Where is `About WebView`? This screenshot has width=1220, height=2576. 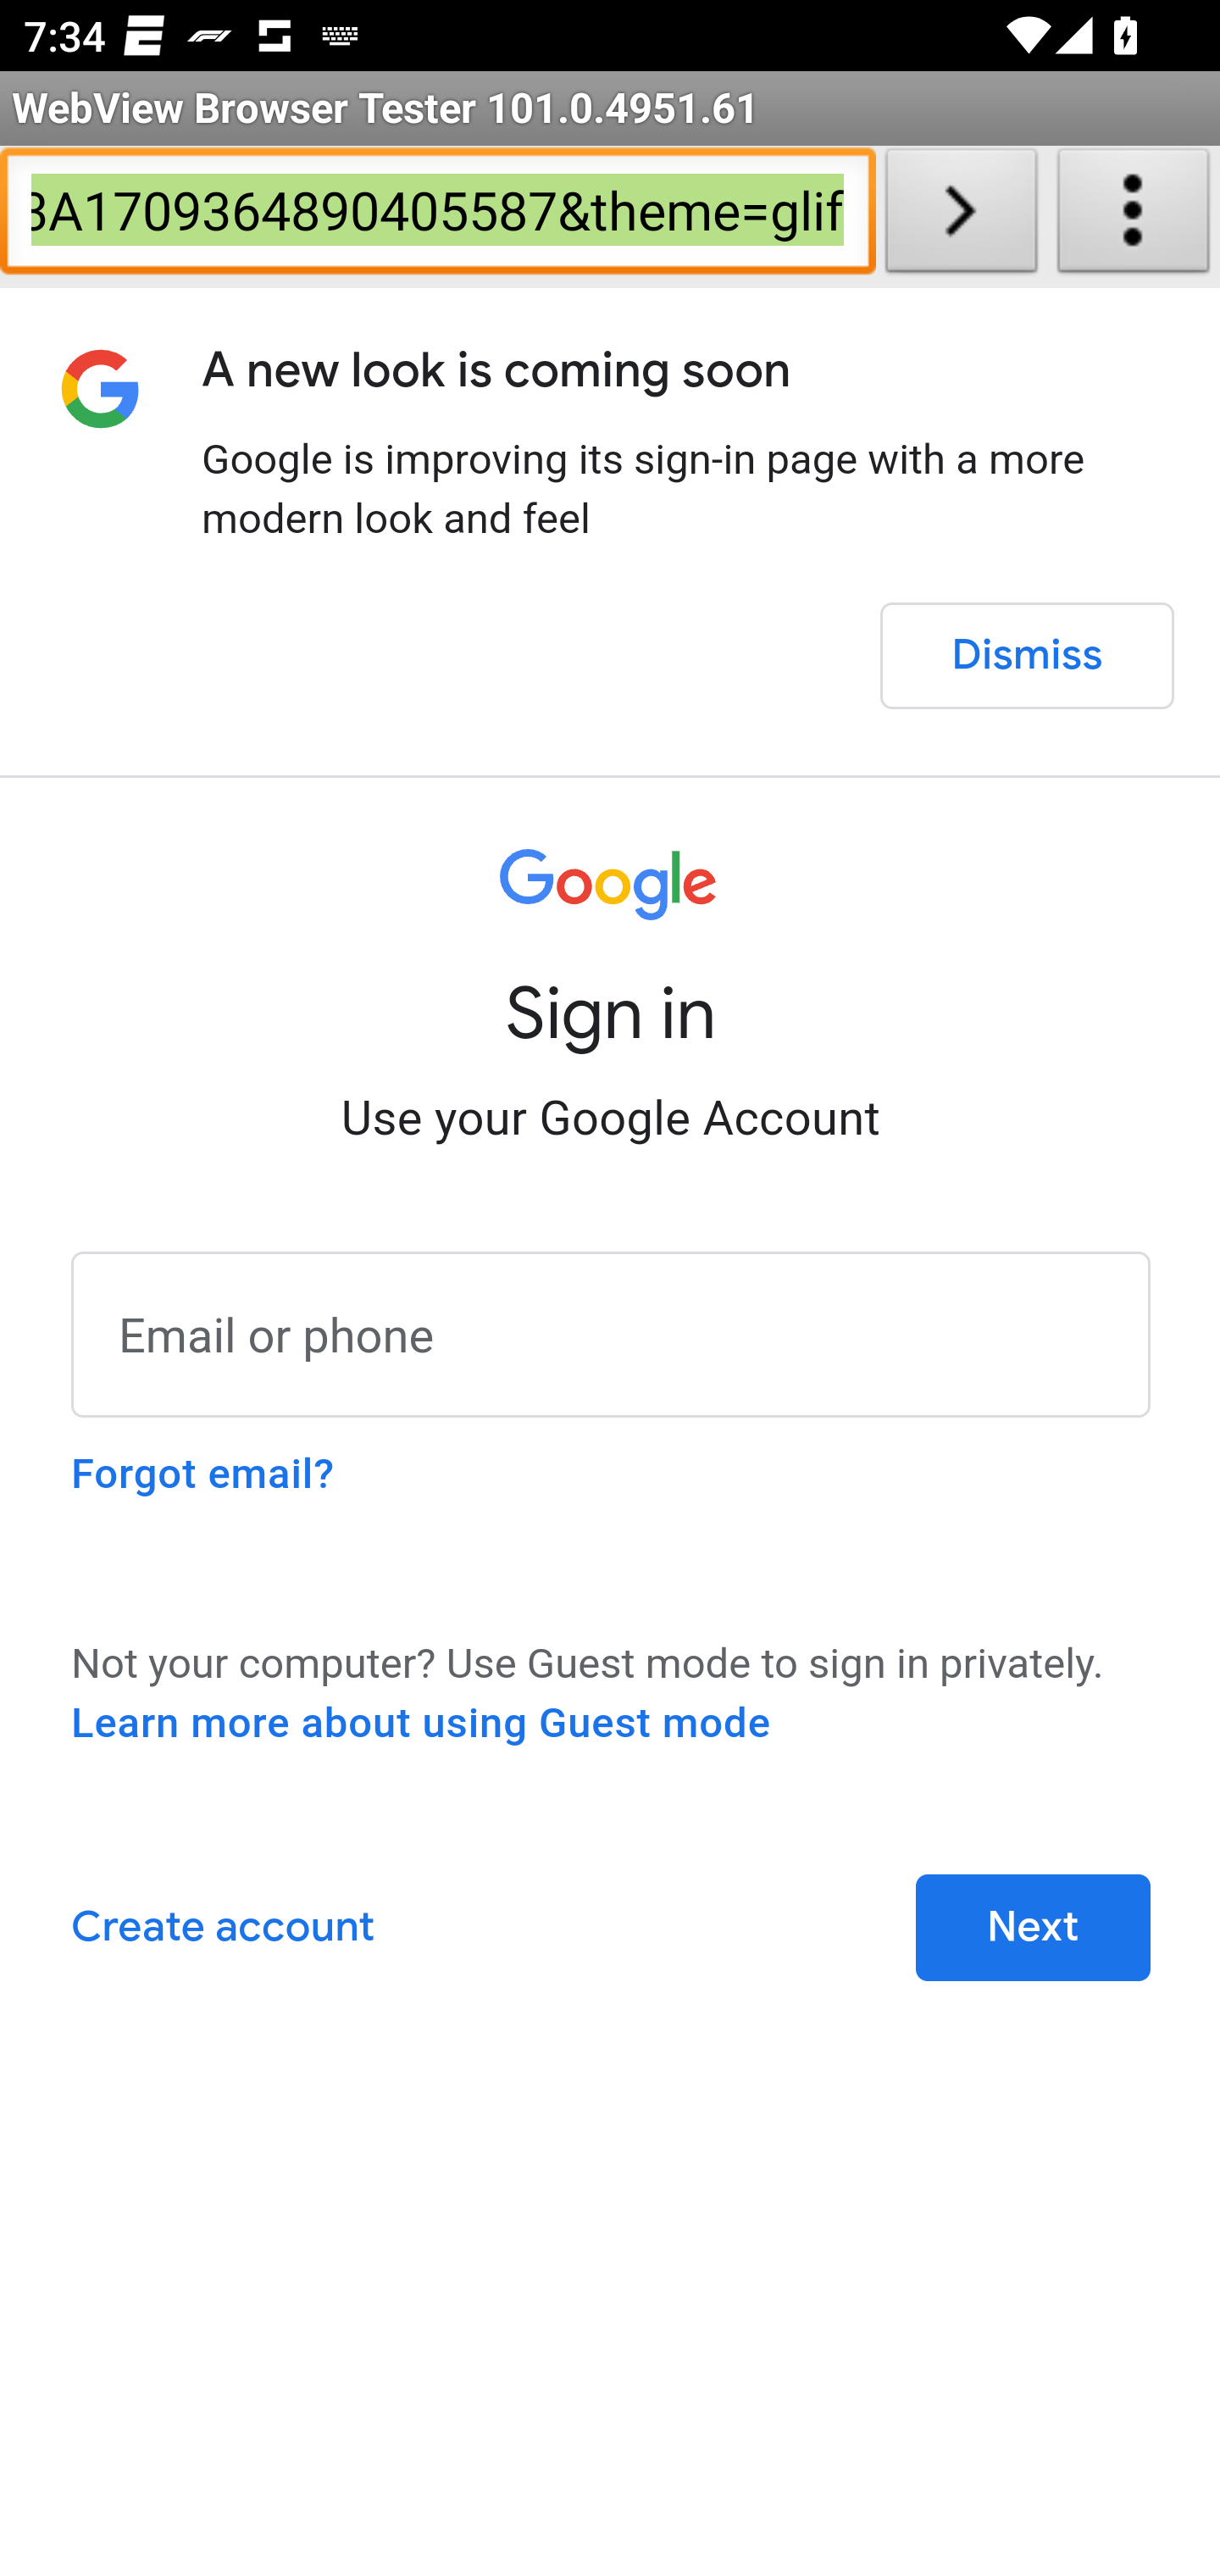 About WebView is located at coordinates (1134, 217).